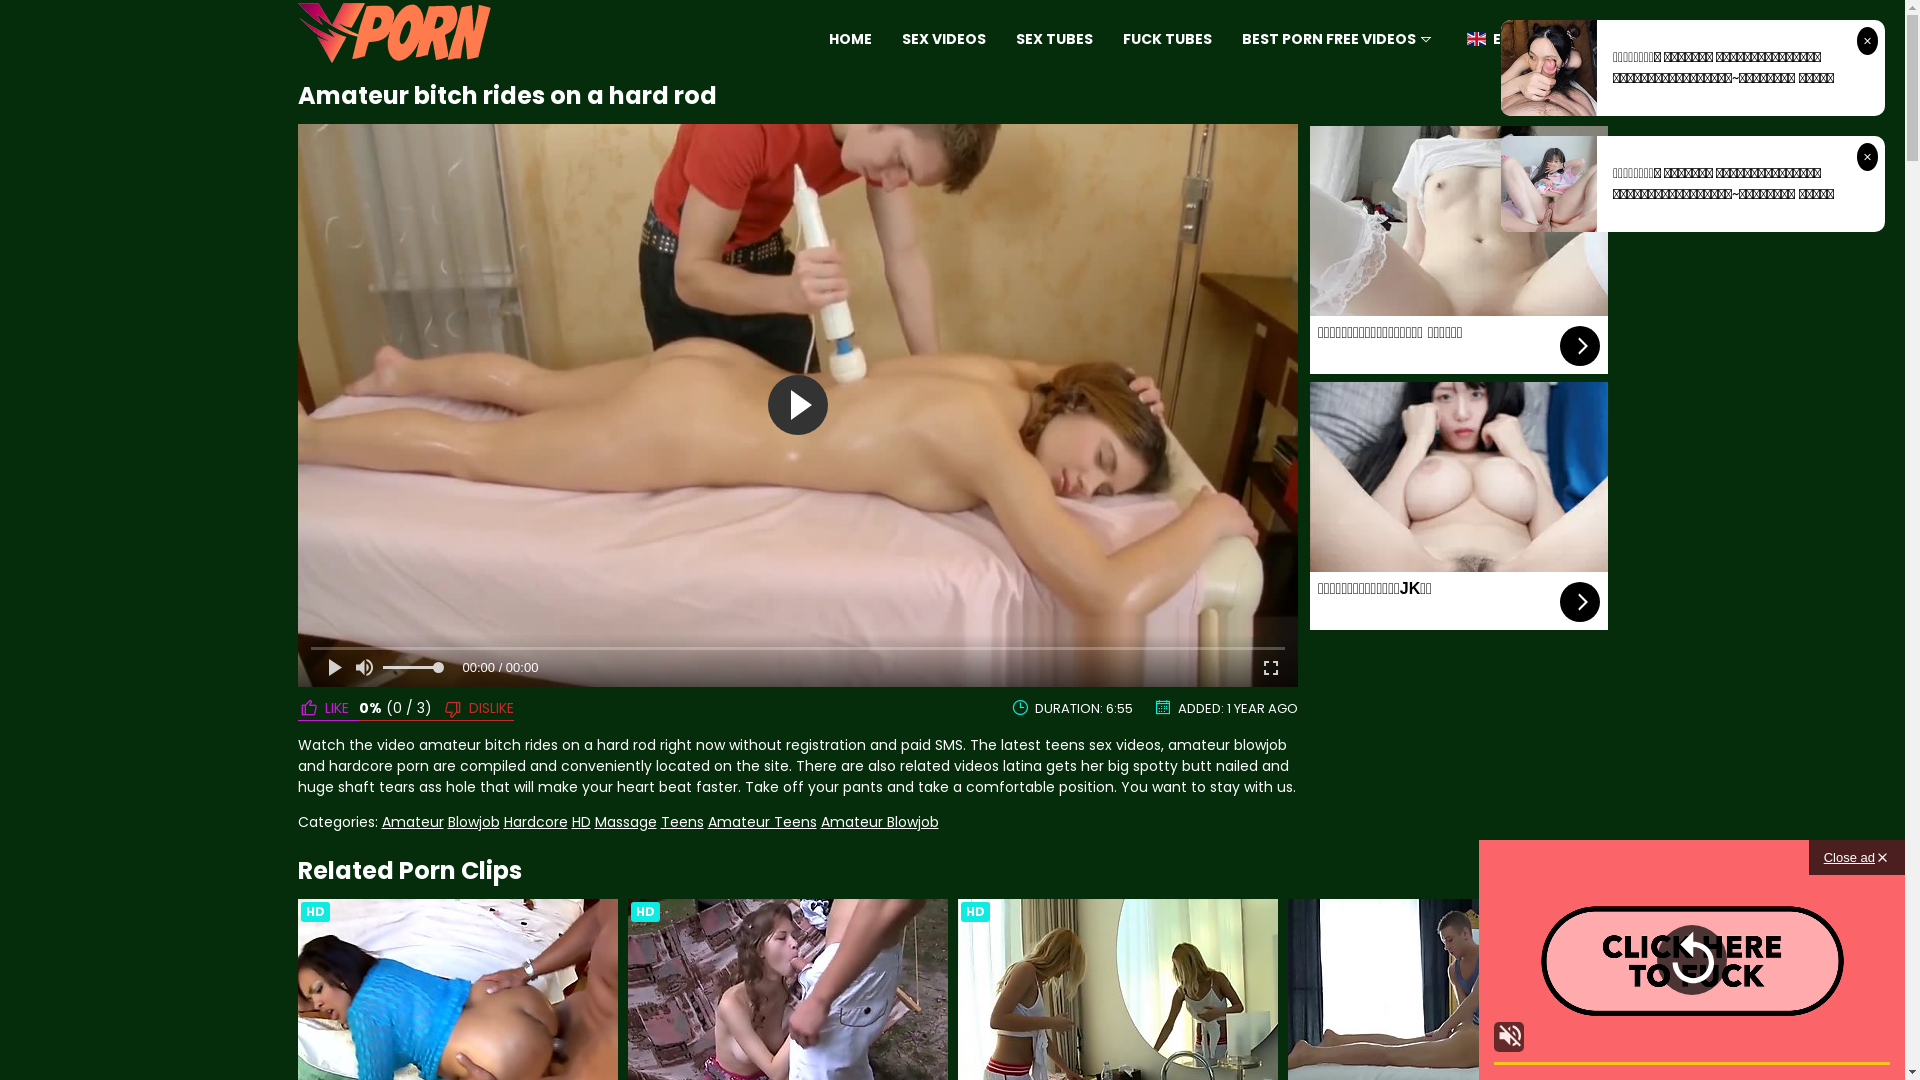 The image size is (1920, 1080). I want to click on Blowjob, so click(474, 822).